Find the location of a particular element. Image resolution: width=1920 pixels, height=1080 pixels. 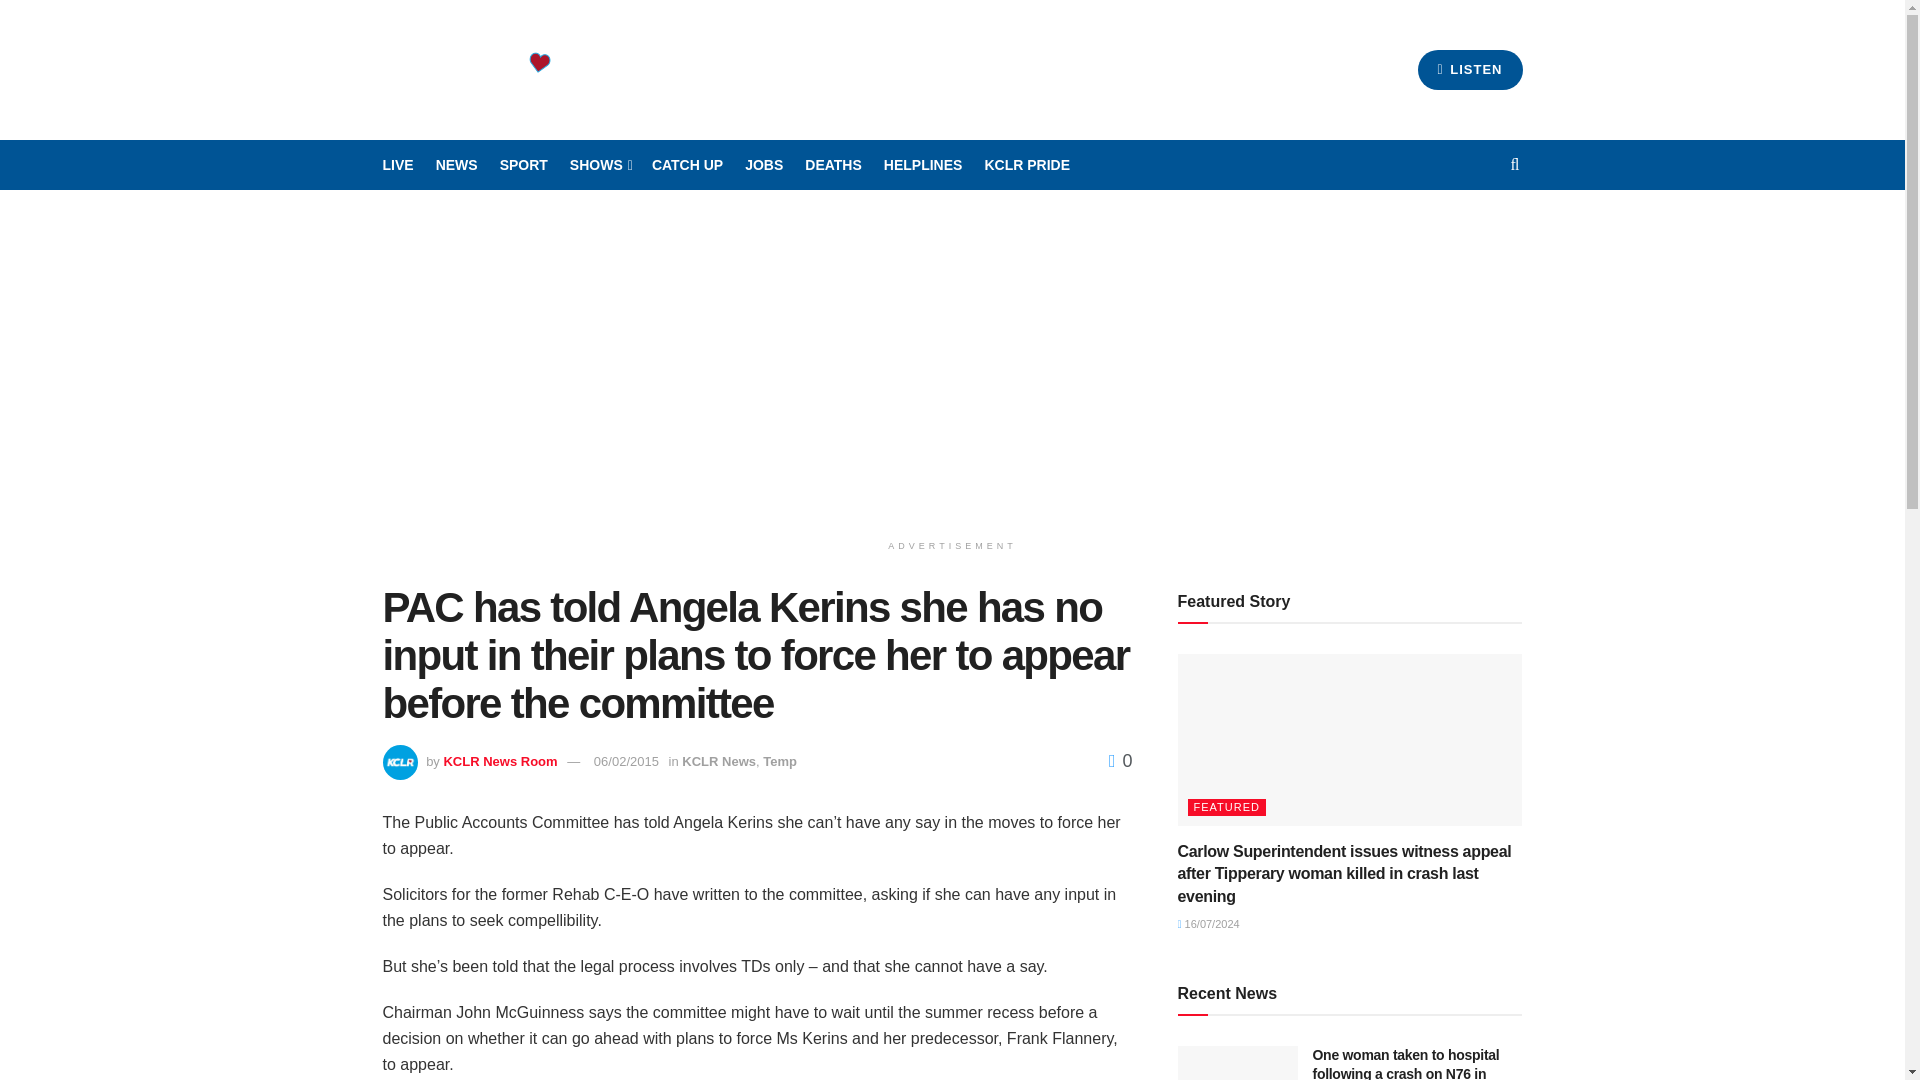

HELPLINES is located at coordinates (923, 165).